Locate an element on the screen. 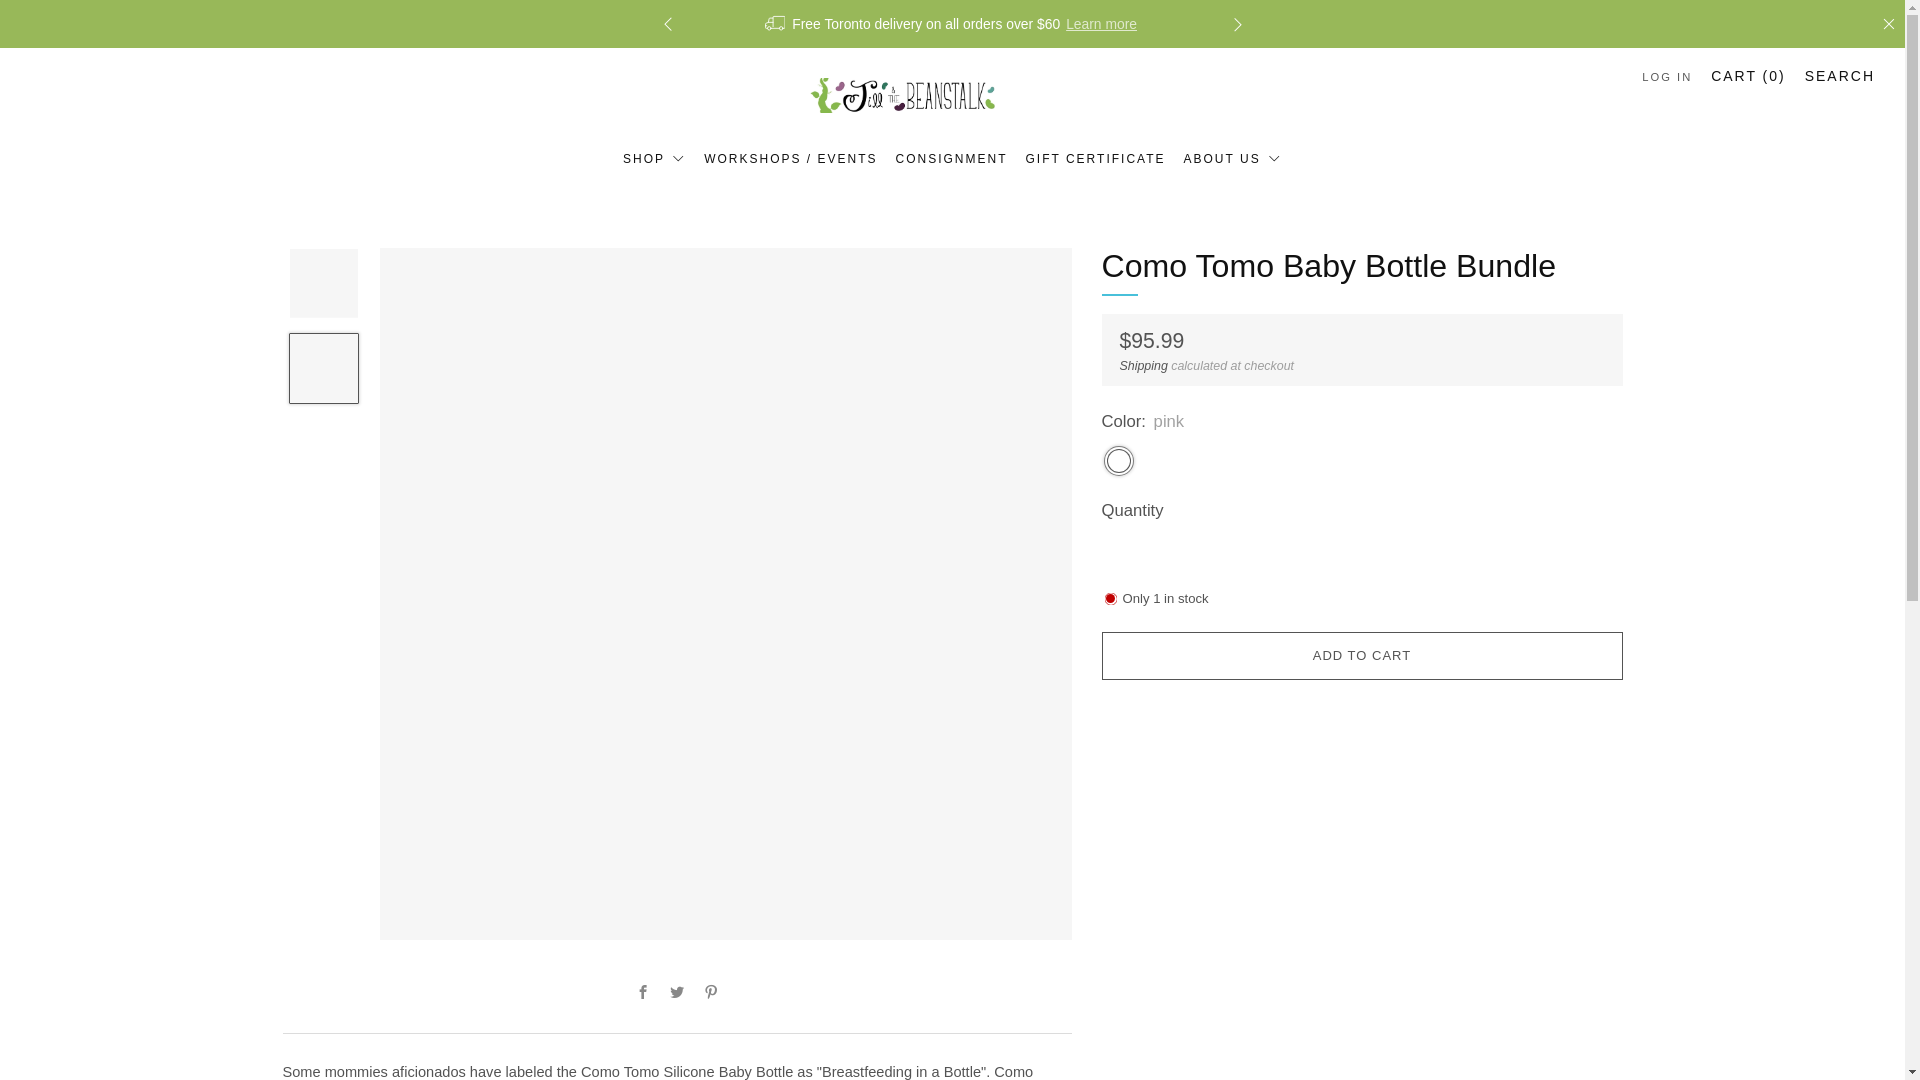 Image resolution: width=1920 pixels, height=1080 pixels. ABOUT US is located at coordinates (1233, 158).